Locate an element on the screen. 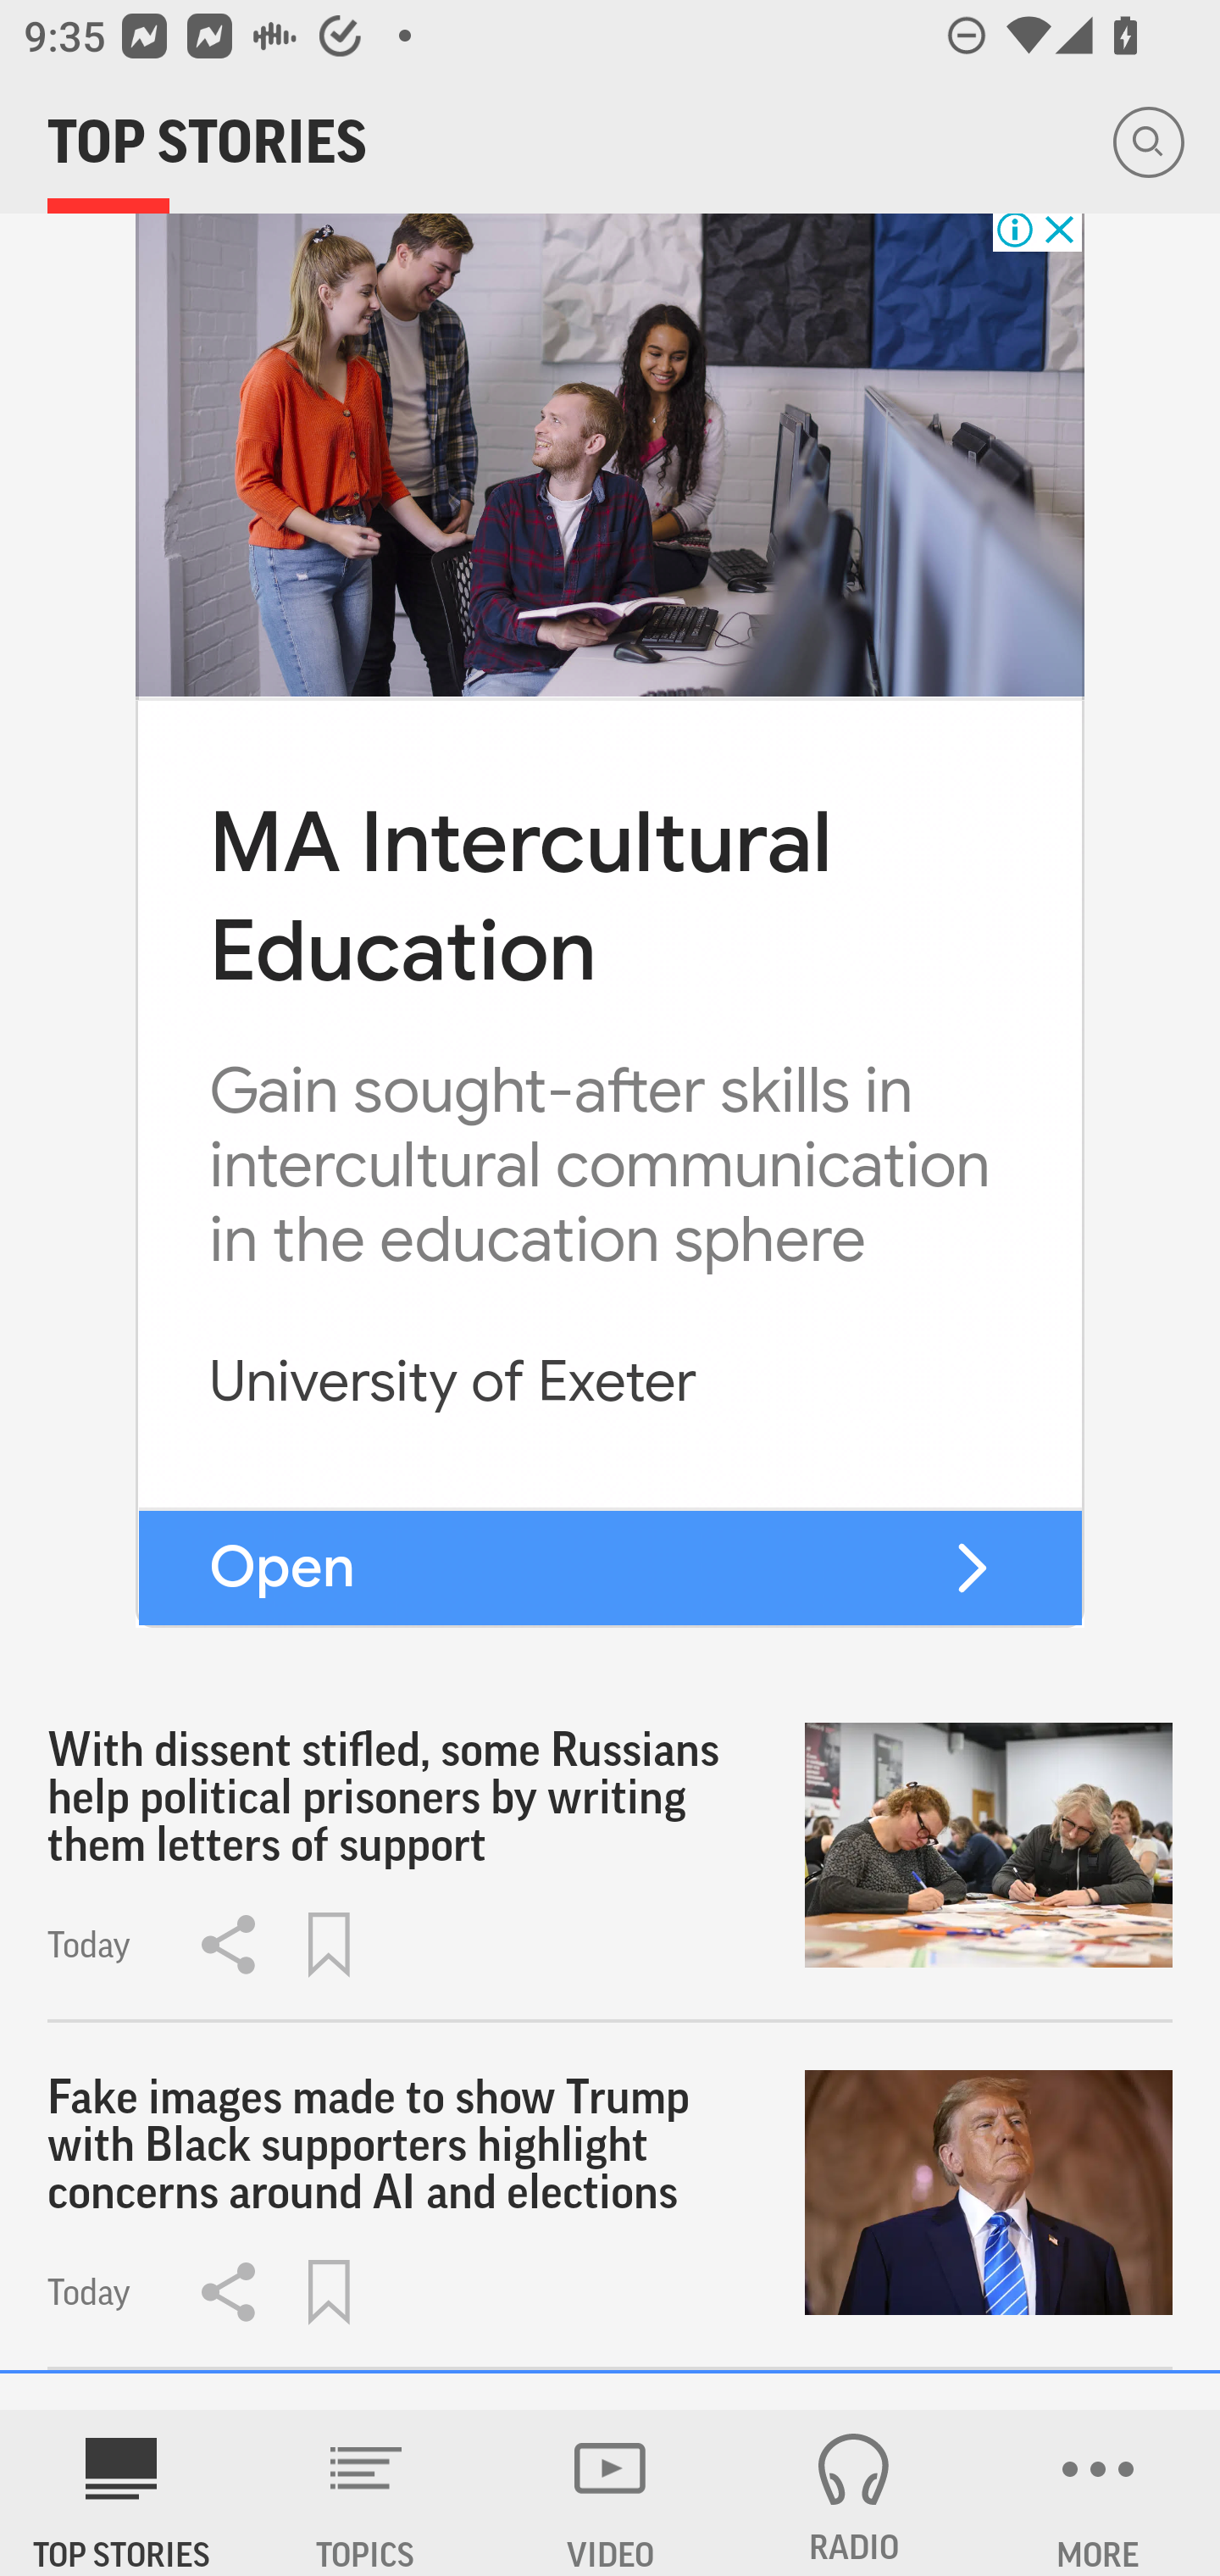 This screenshot has width=1220, height=2576. University of Exeter is located at coordinates (452, 1380).